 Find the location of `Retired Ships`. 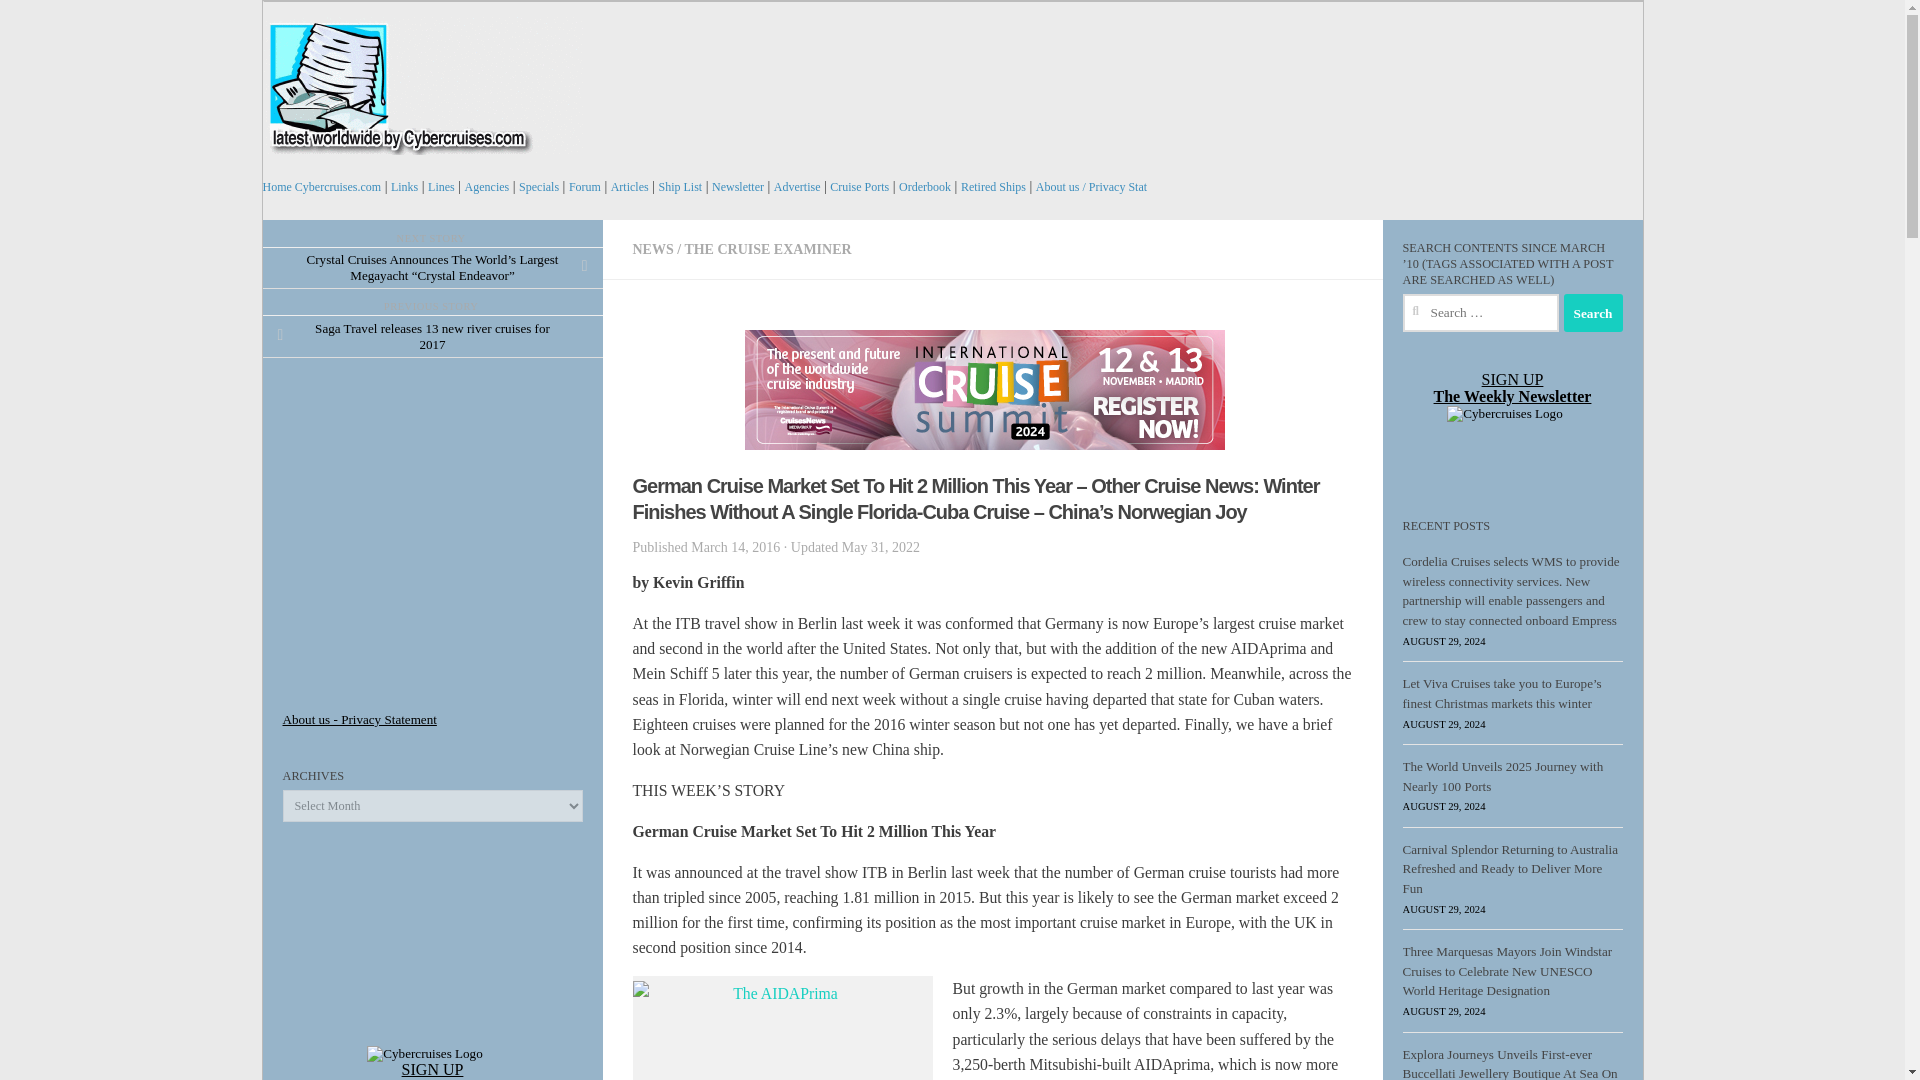

Retired Ships is located at coordinates (993, 187).